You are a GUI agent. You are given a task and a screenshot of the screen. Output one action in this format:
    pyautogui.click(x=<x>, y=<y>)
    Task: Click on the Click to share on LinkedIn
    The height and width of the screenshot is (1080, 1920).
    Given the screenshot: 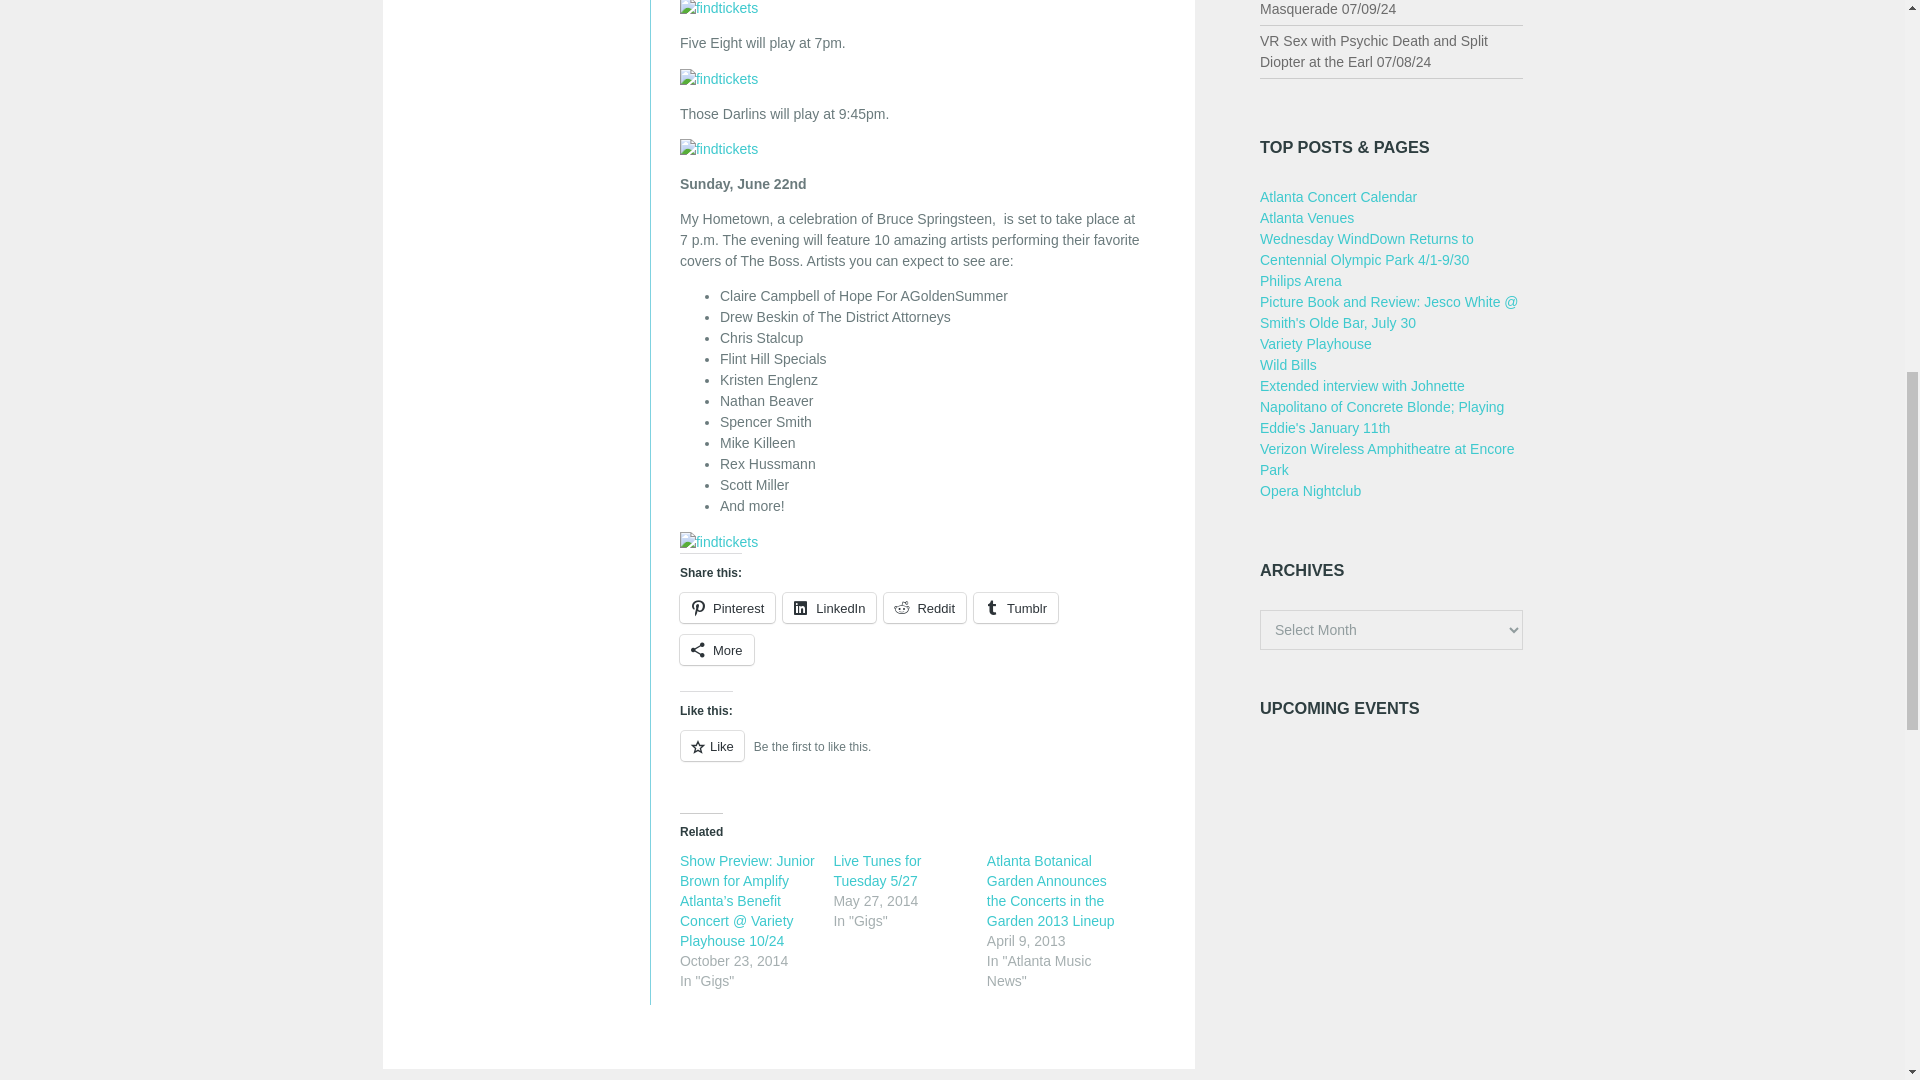 What is the action you would take?
    pyautogui.click(x=829, y=608)
    